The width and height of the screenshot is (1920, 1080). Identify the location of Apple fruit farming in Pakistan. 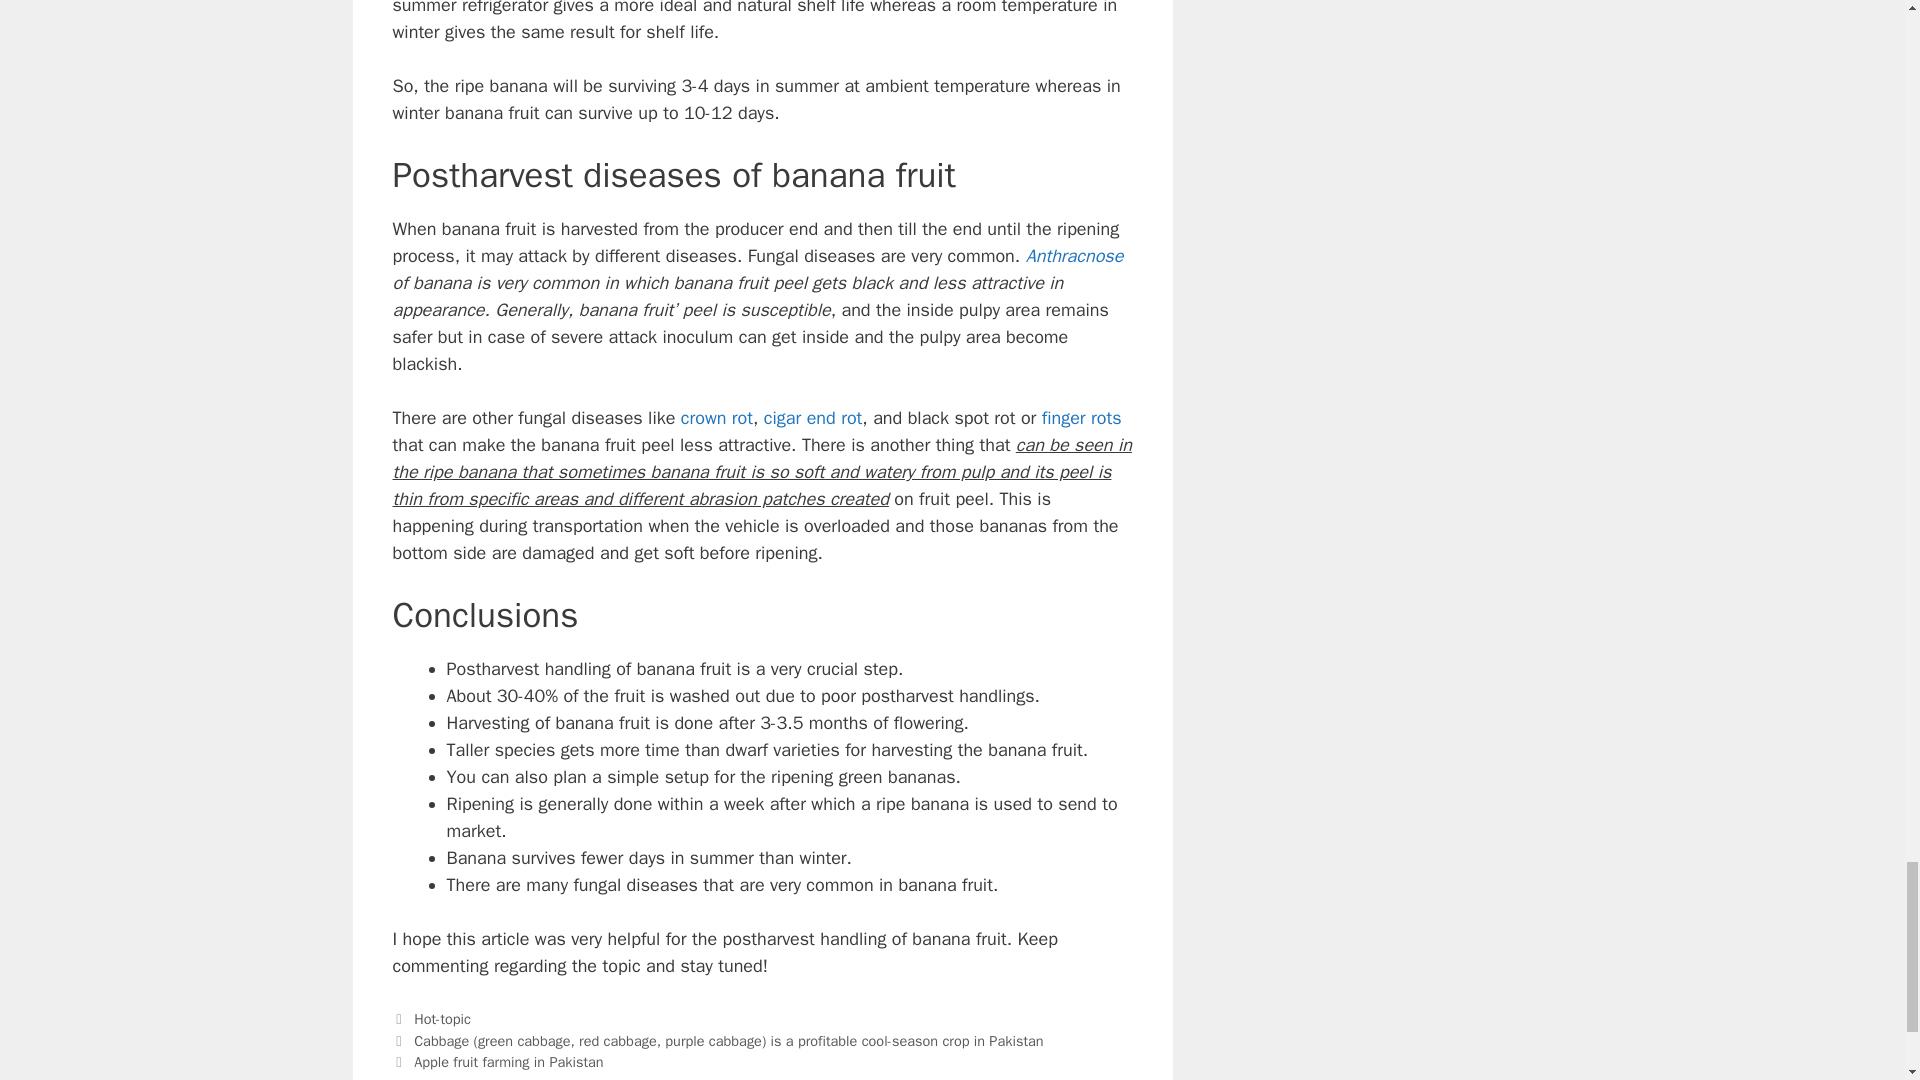
(508, 1062).